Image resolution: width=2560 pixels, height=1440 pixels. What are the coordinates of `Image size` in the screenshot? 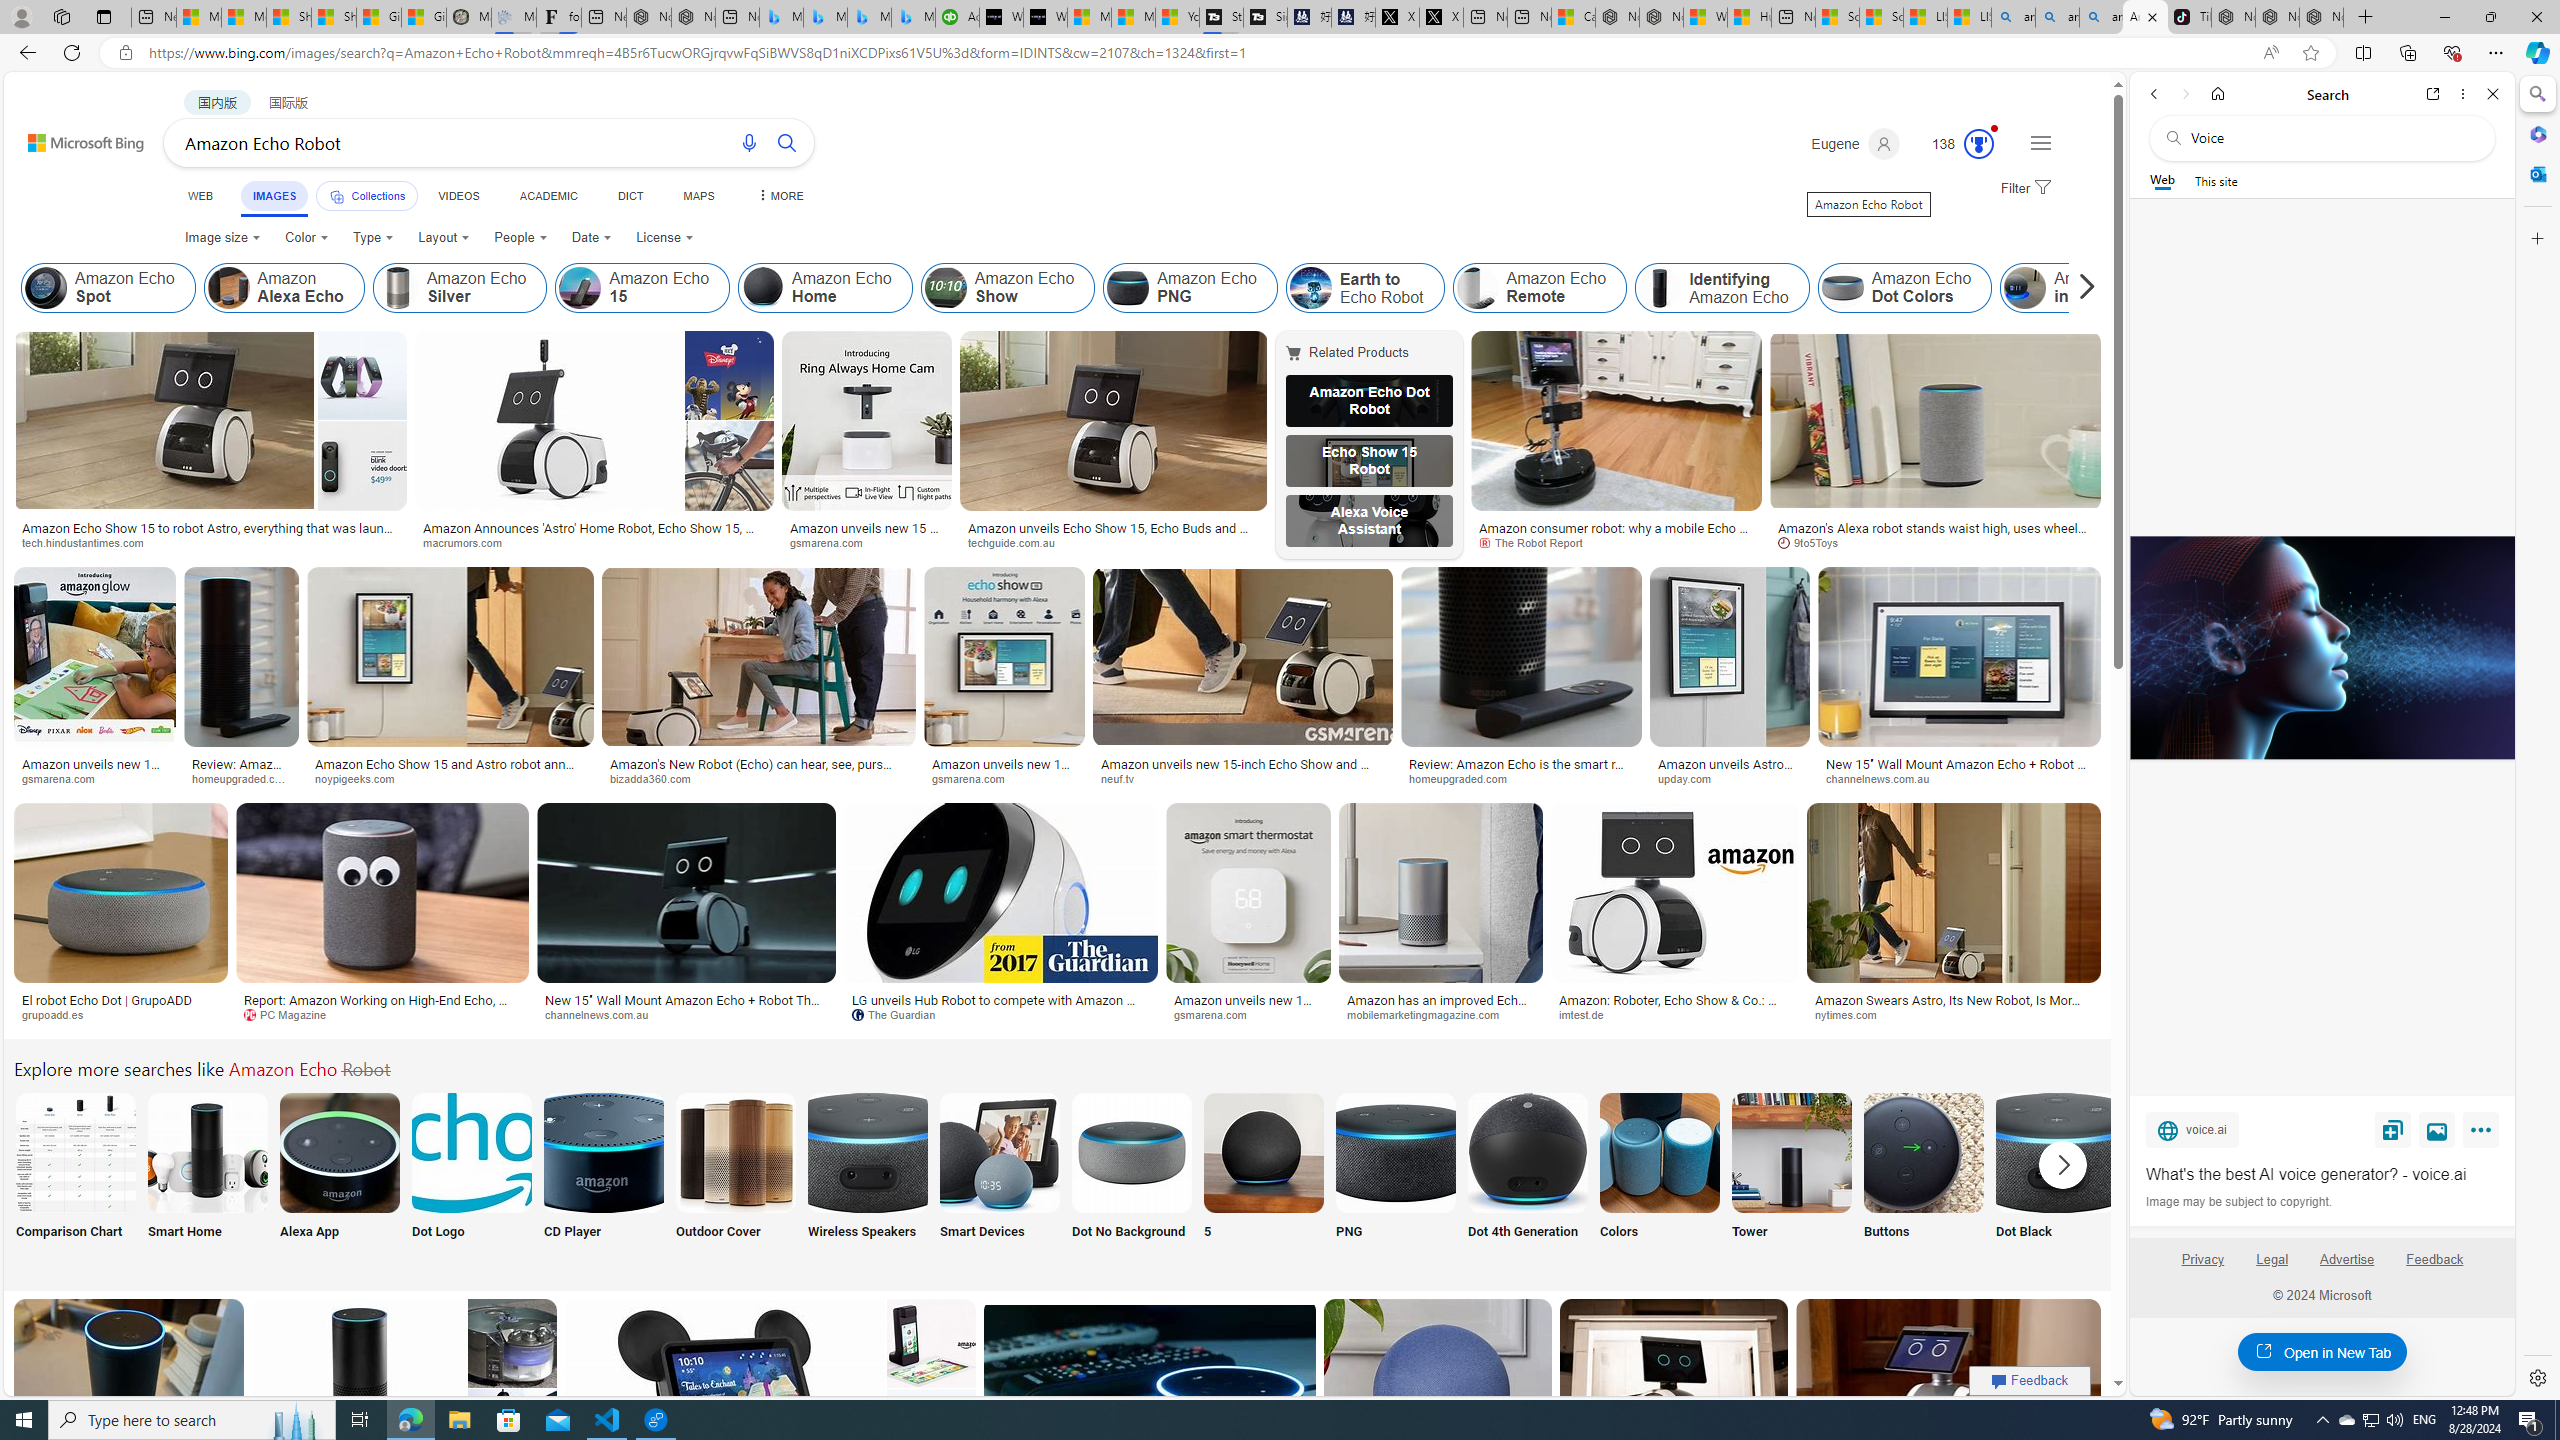 It's located at (224, 238).